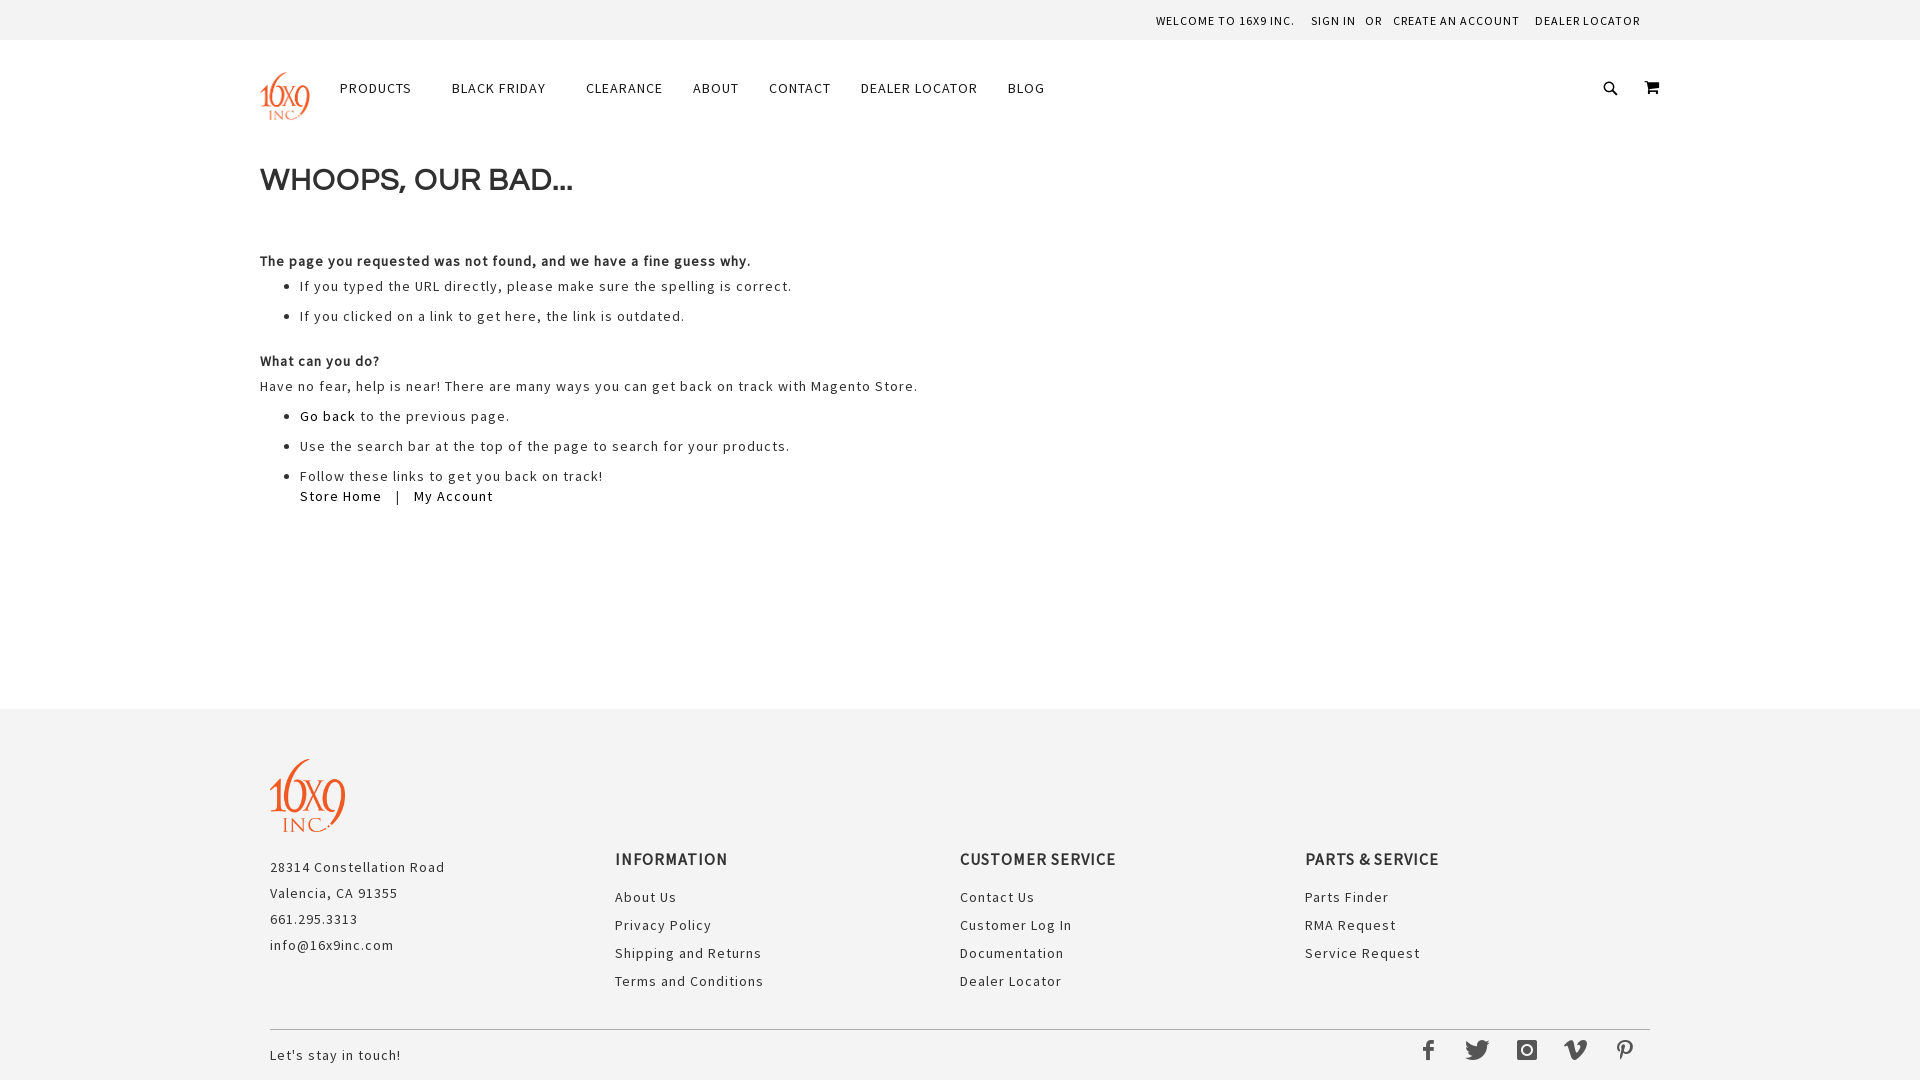  I want to click on Documentation, so click(1012, 953).